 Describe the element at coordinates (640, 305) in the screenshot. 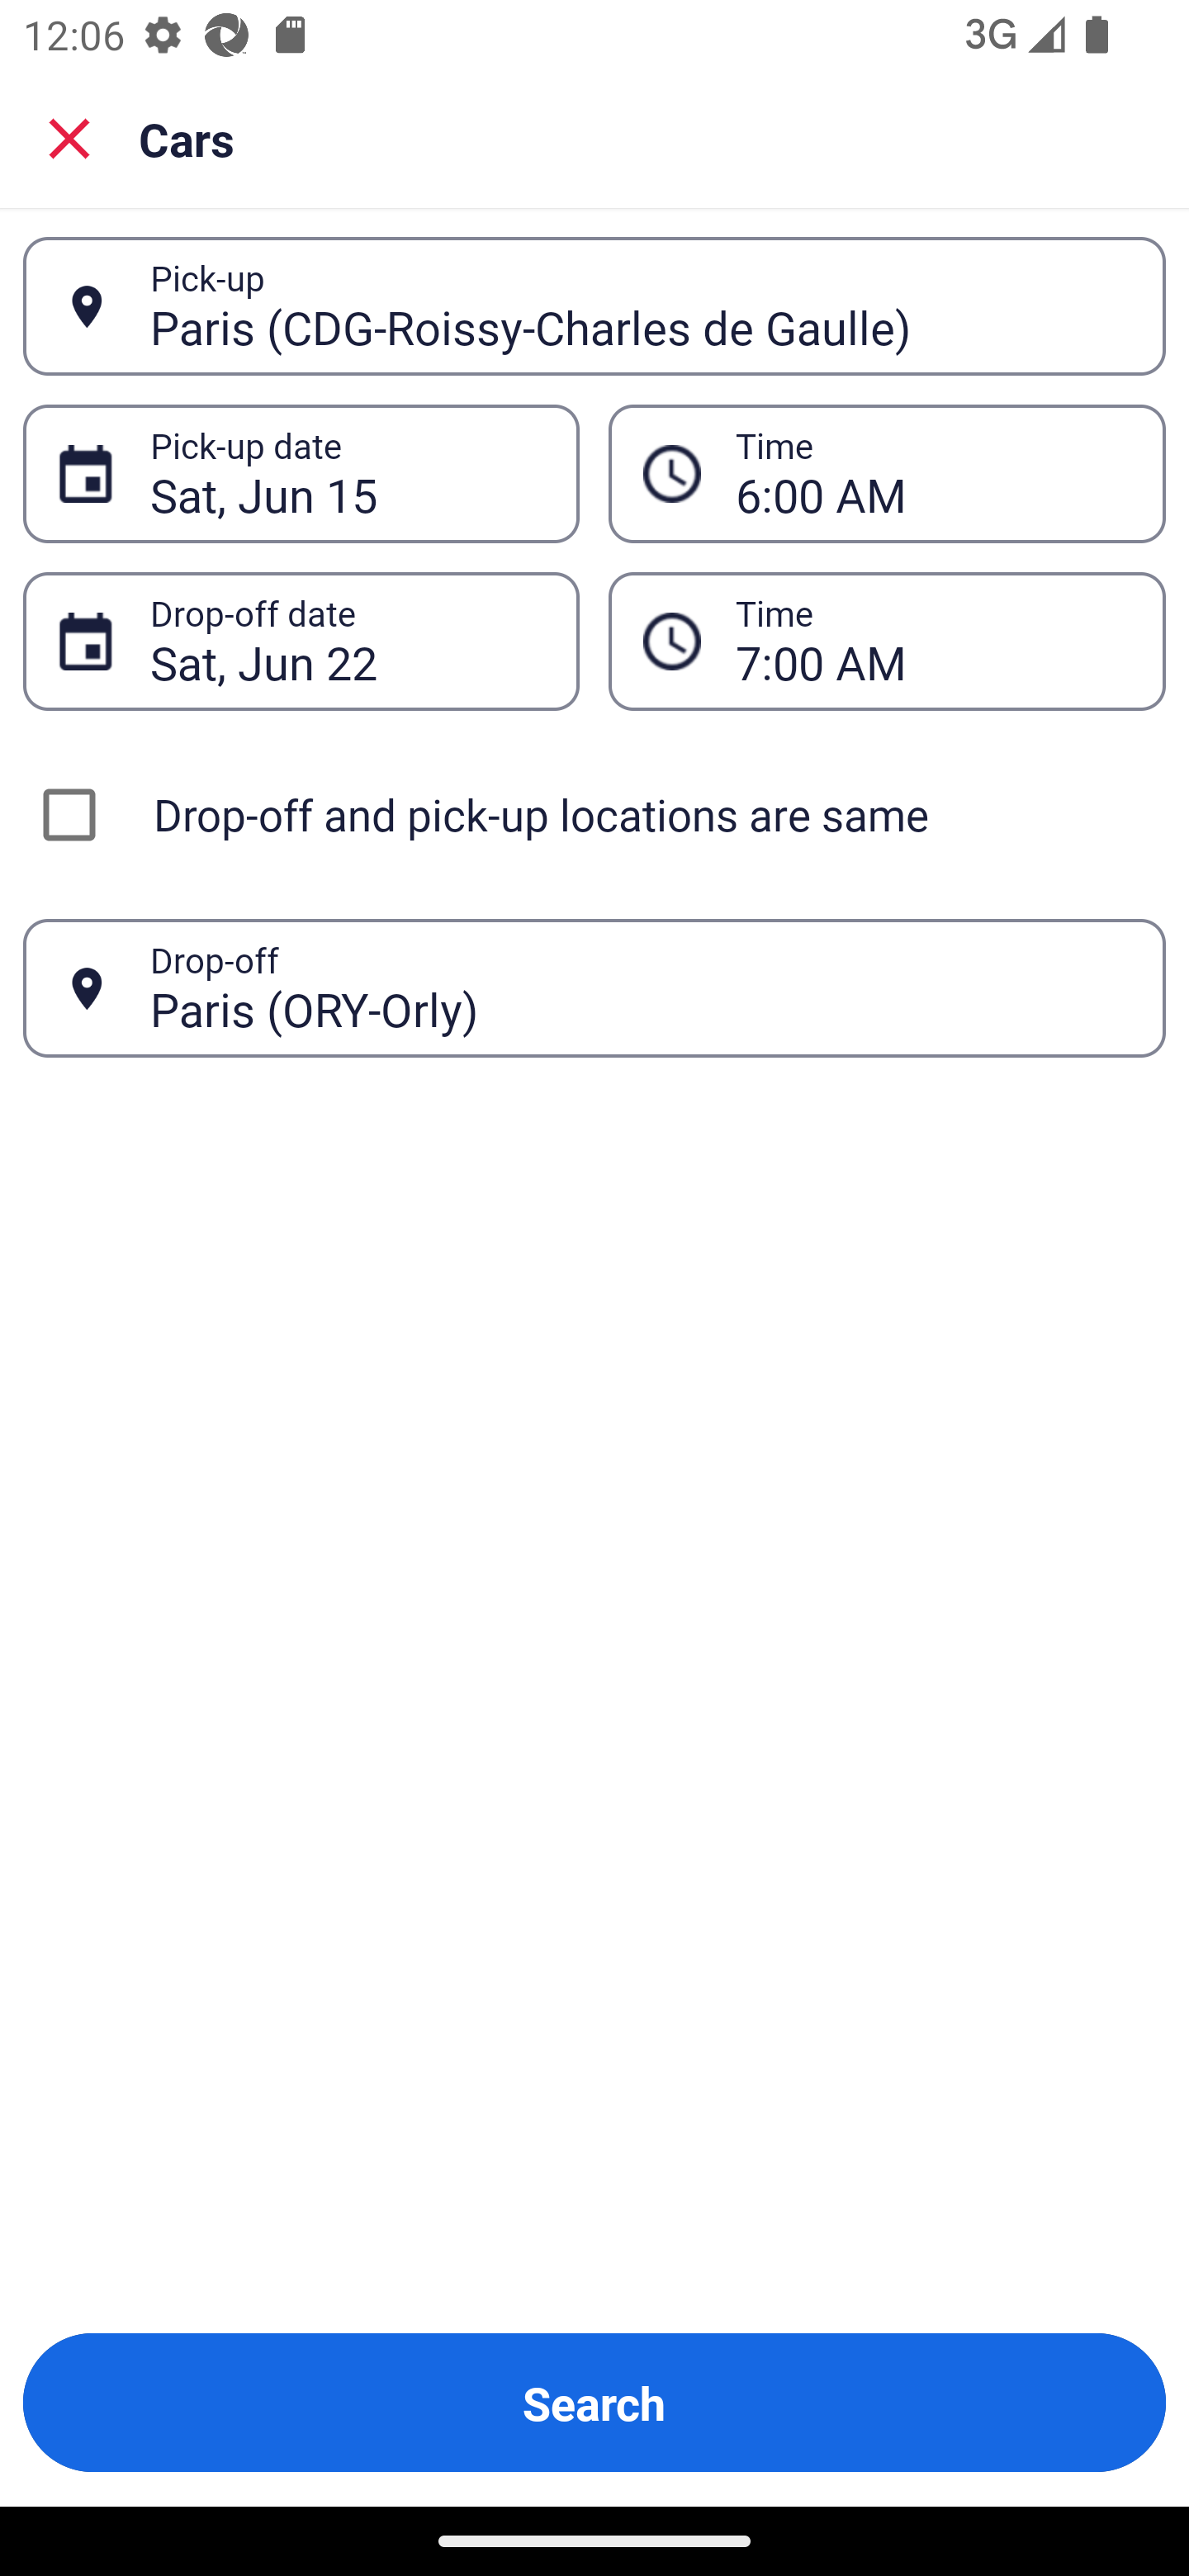

I see `Paris (CDG-Roissy-Charles de Gaulle)` at that location.